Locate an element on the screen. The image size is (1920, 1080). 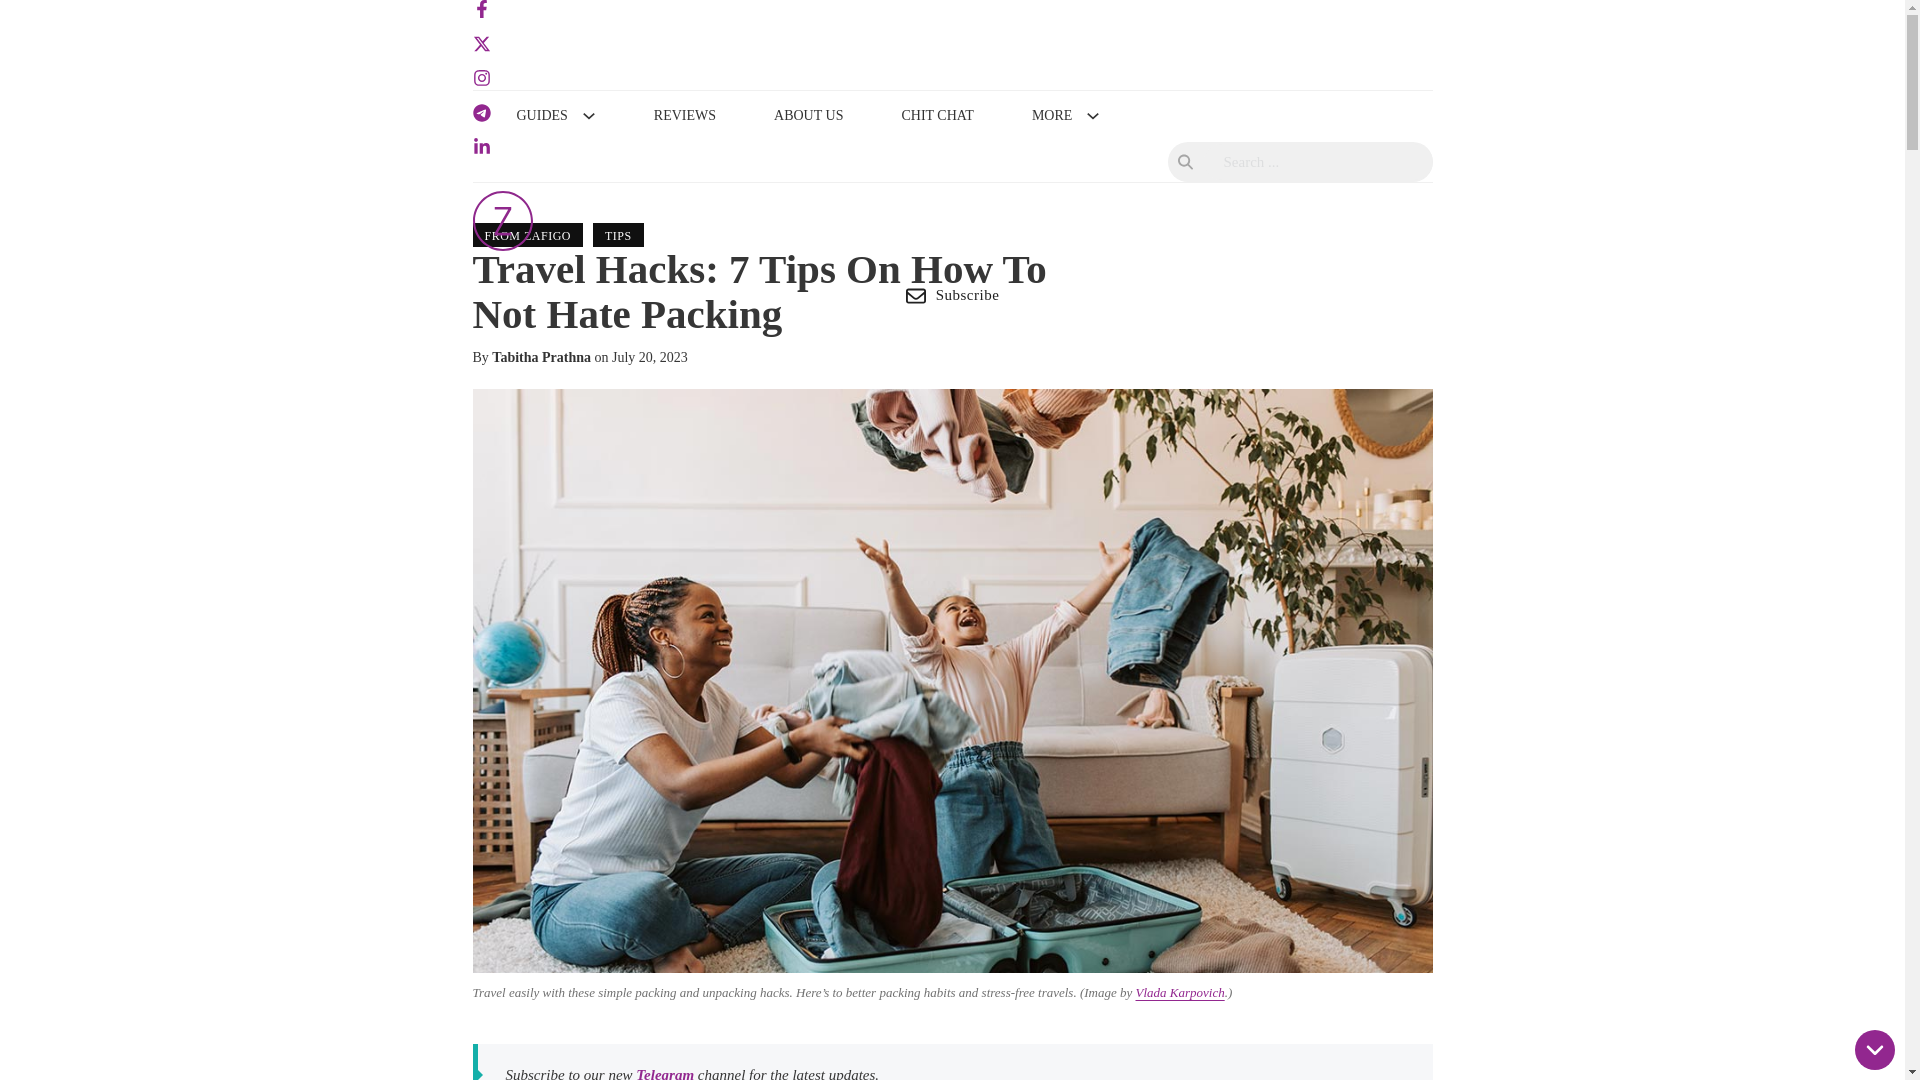
CHIT CHAT is located at coordinates (936, 116).